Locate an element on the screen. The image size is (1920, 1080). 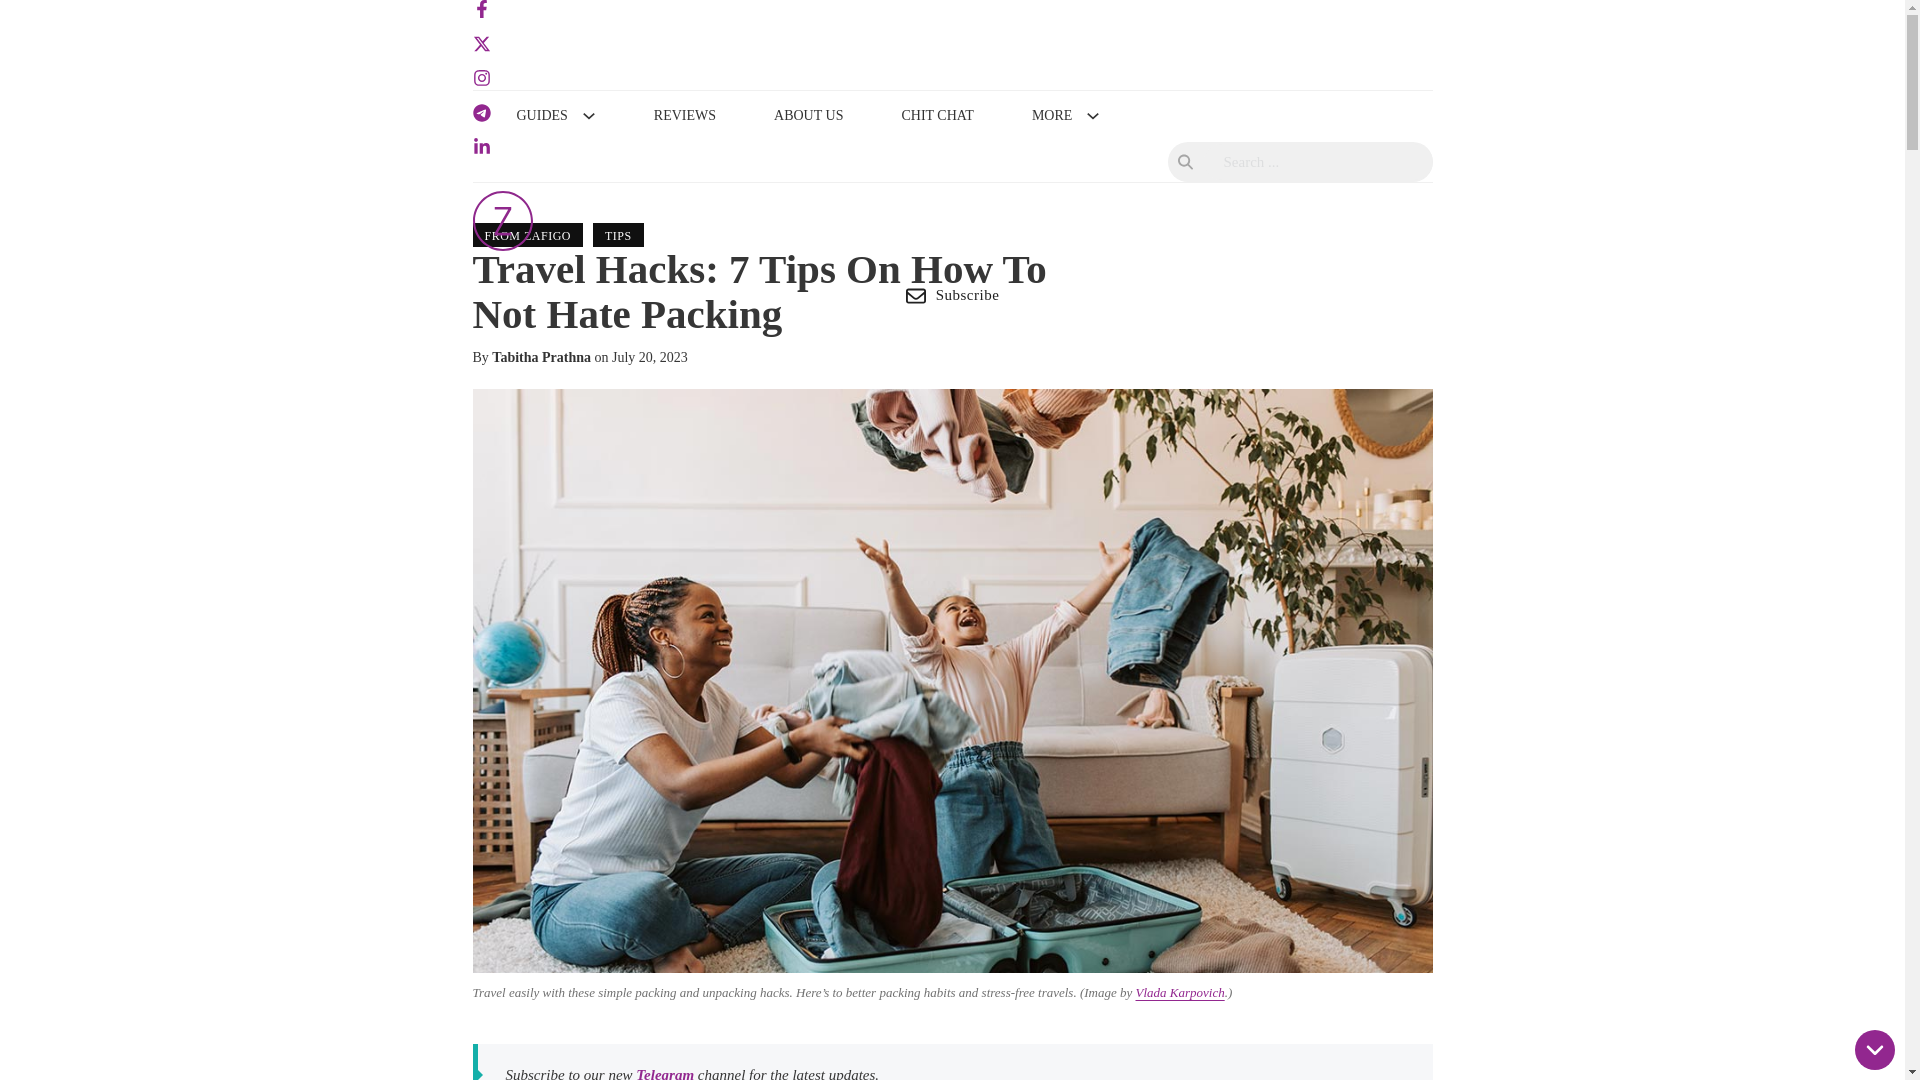
CHIT CHAT is located at coordinates (936, 116).